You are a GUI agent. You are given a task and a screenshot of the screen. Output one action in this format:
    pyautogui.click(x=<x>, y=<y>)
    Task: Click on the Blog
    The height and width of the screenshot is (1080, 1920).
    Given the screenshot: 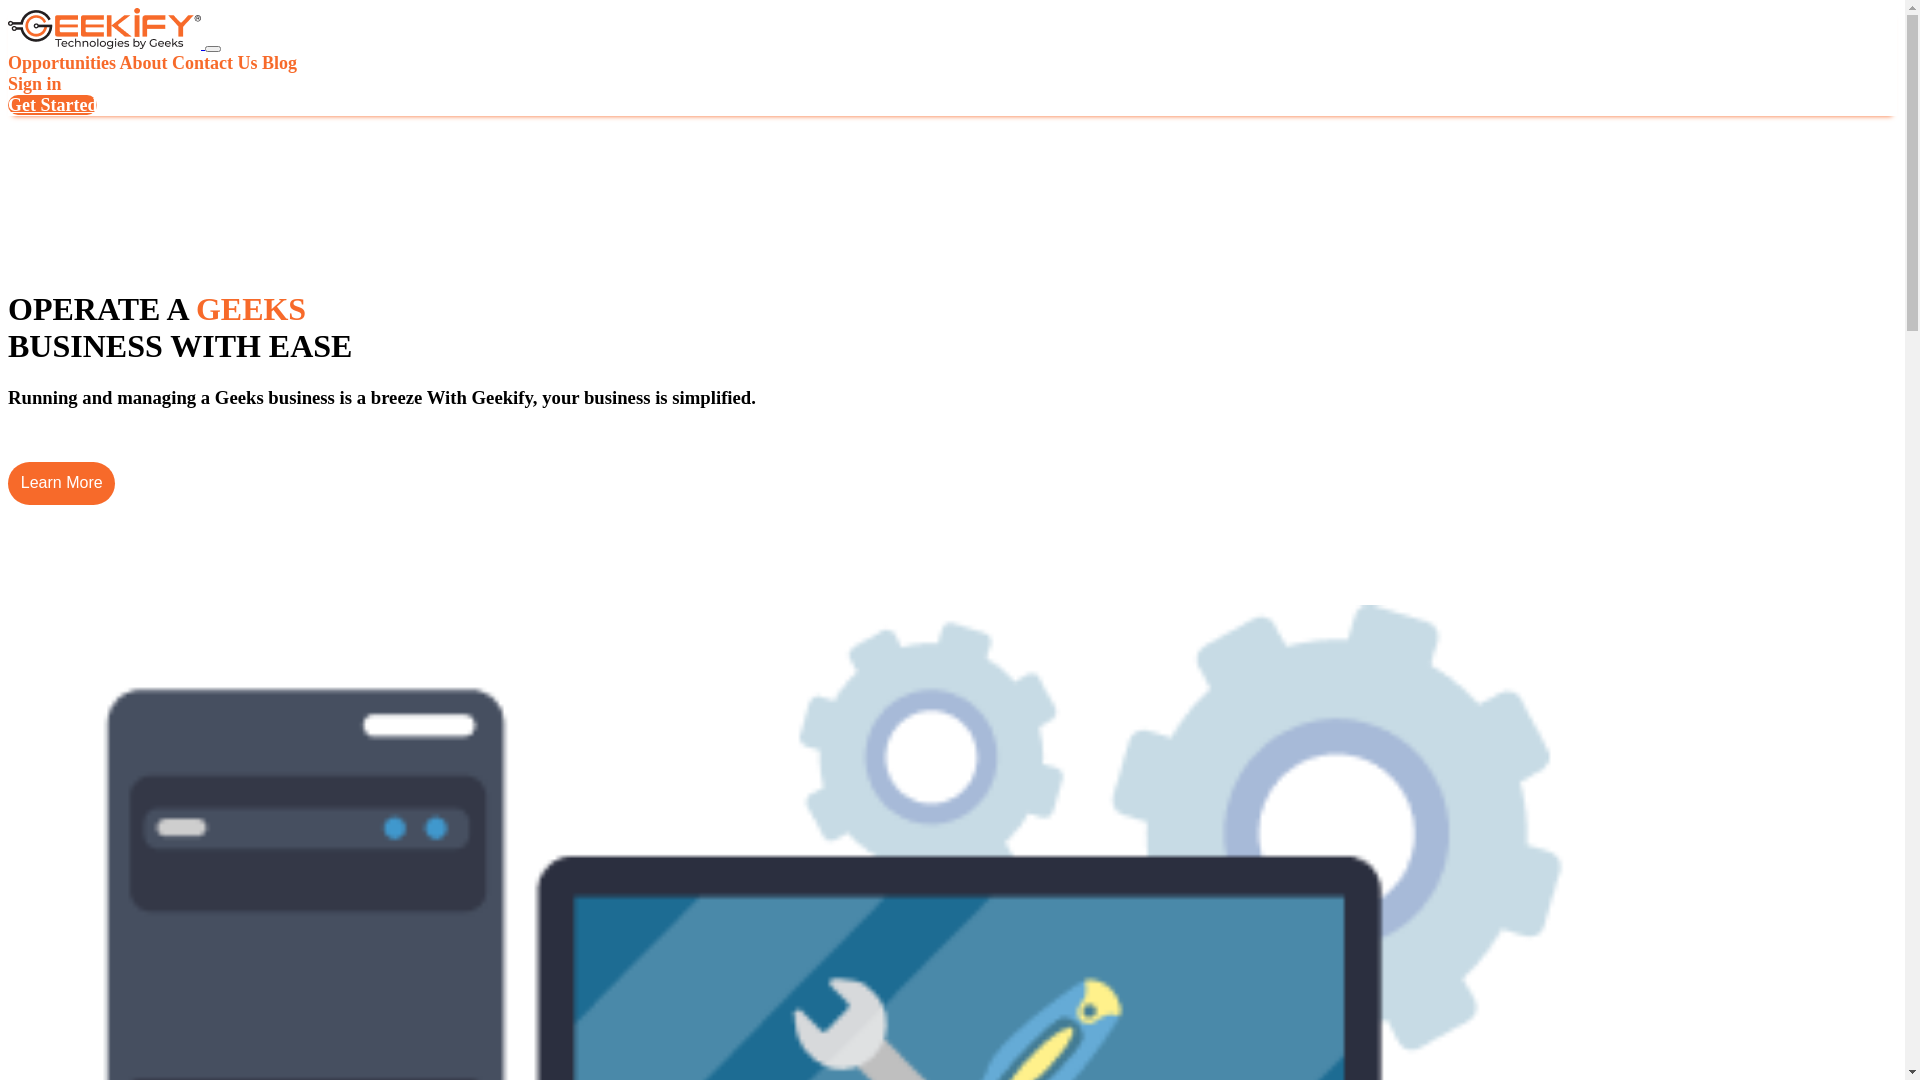 What is the action you would take?
    pyautogui.click(x=280, y=63)
    